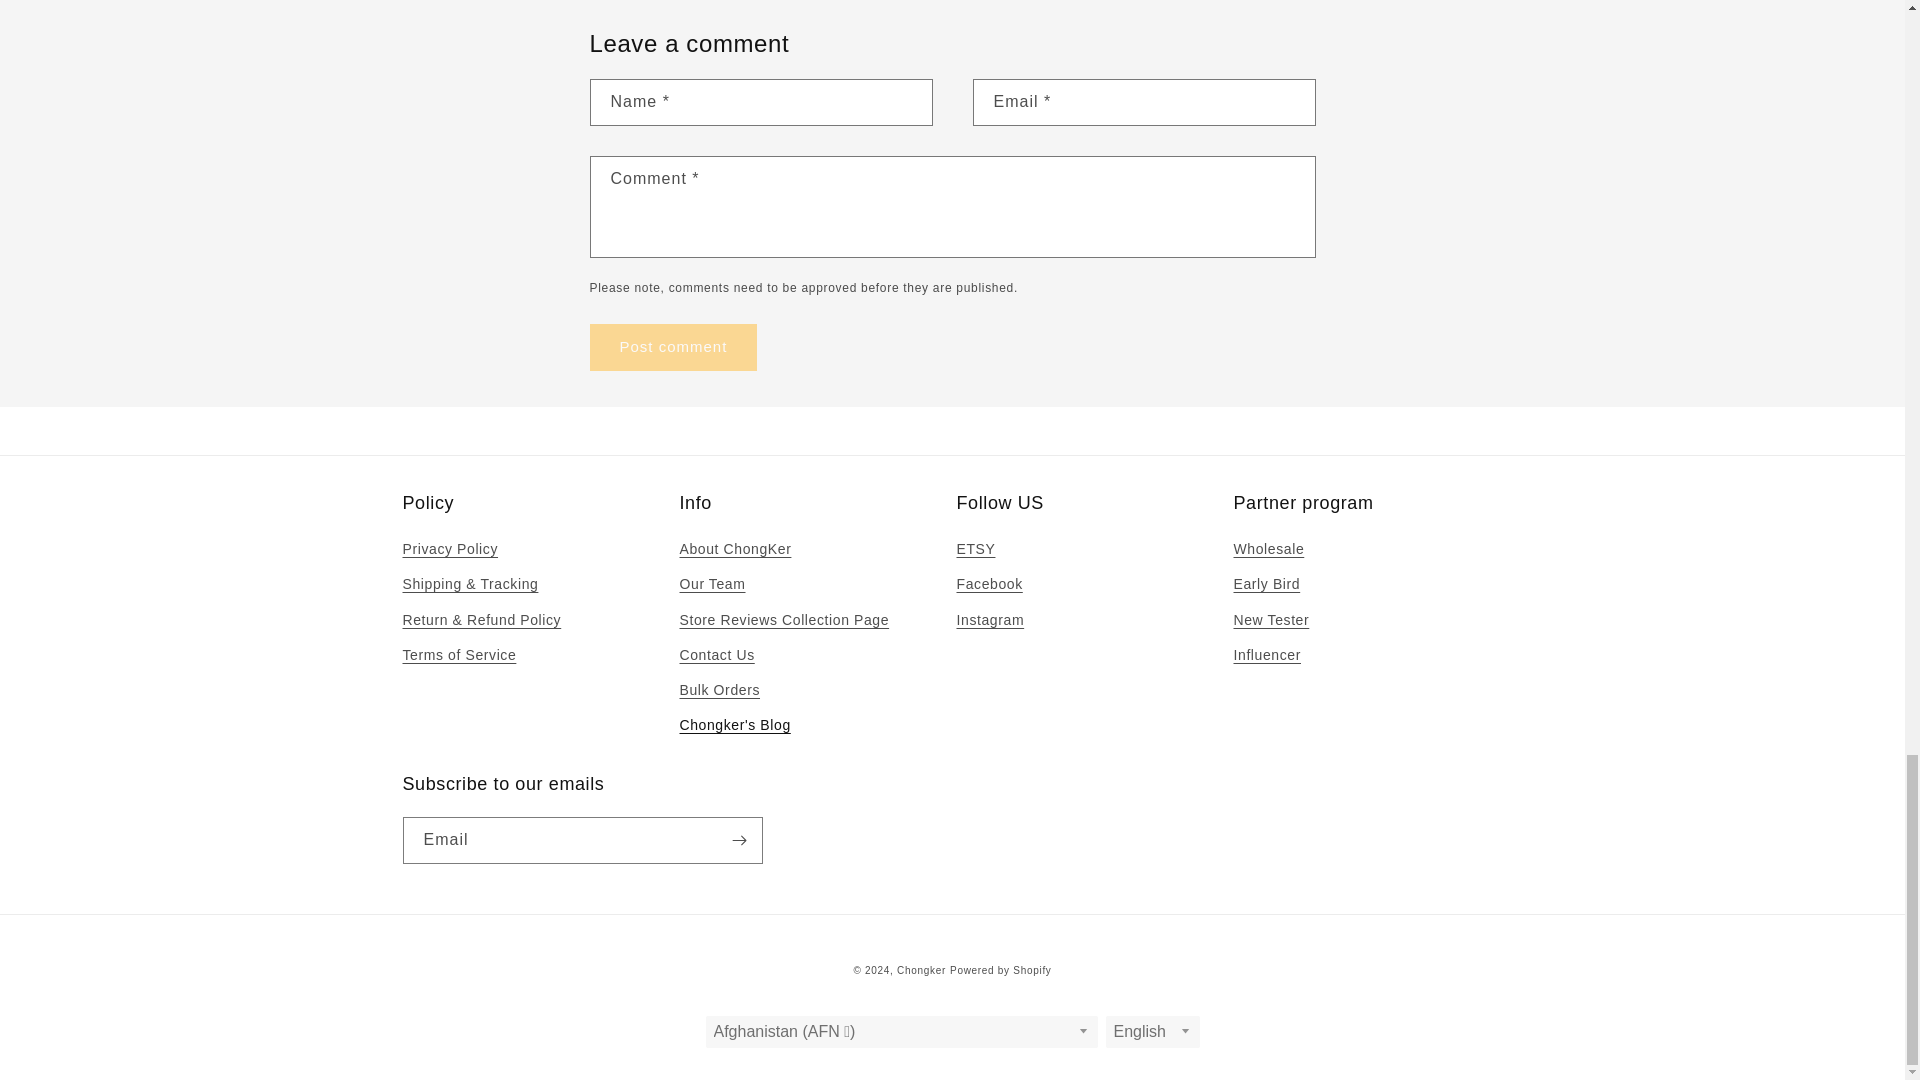  What do you see at coordinates (674, 348) in the screenshot?
I see `Post comment` at bounding box center [674, 348].